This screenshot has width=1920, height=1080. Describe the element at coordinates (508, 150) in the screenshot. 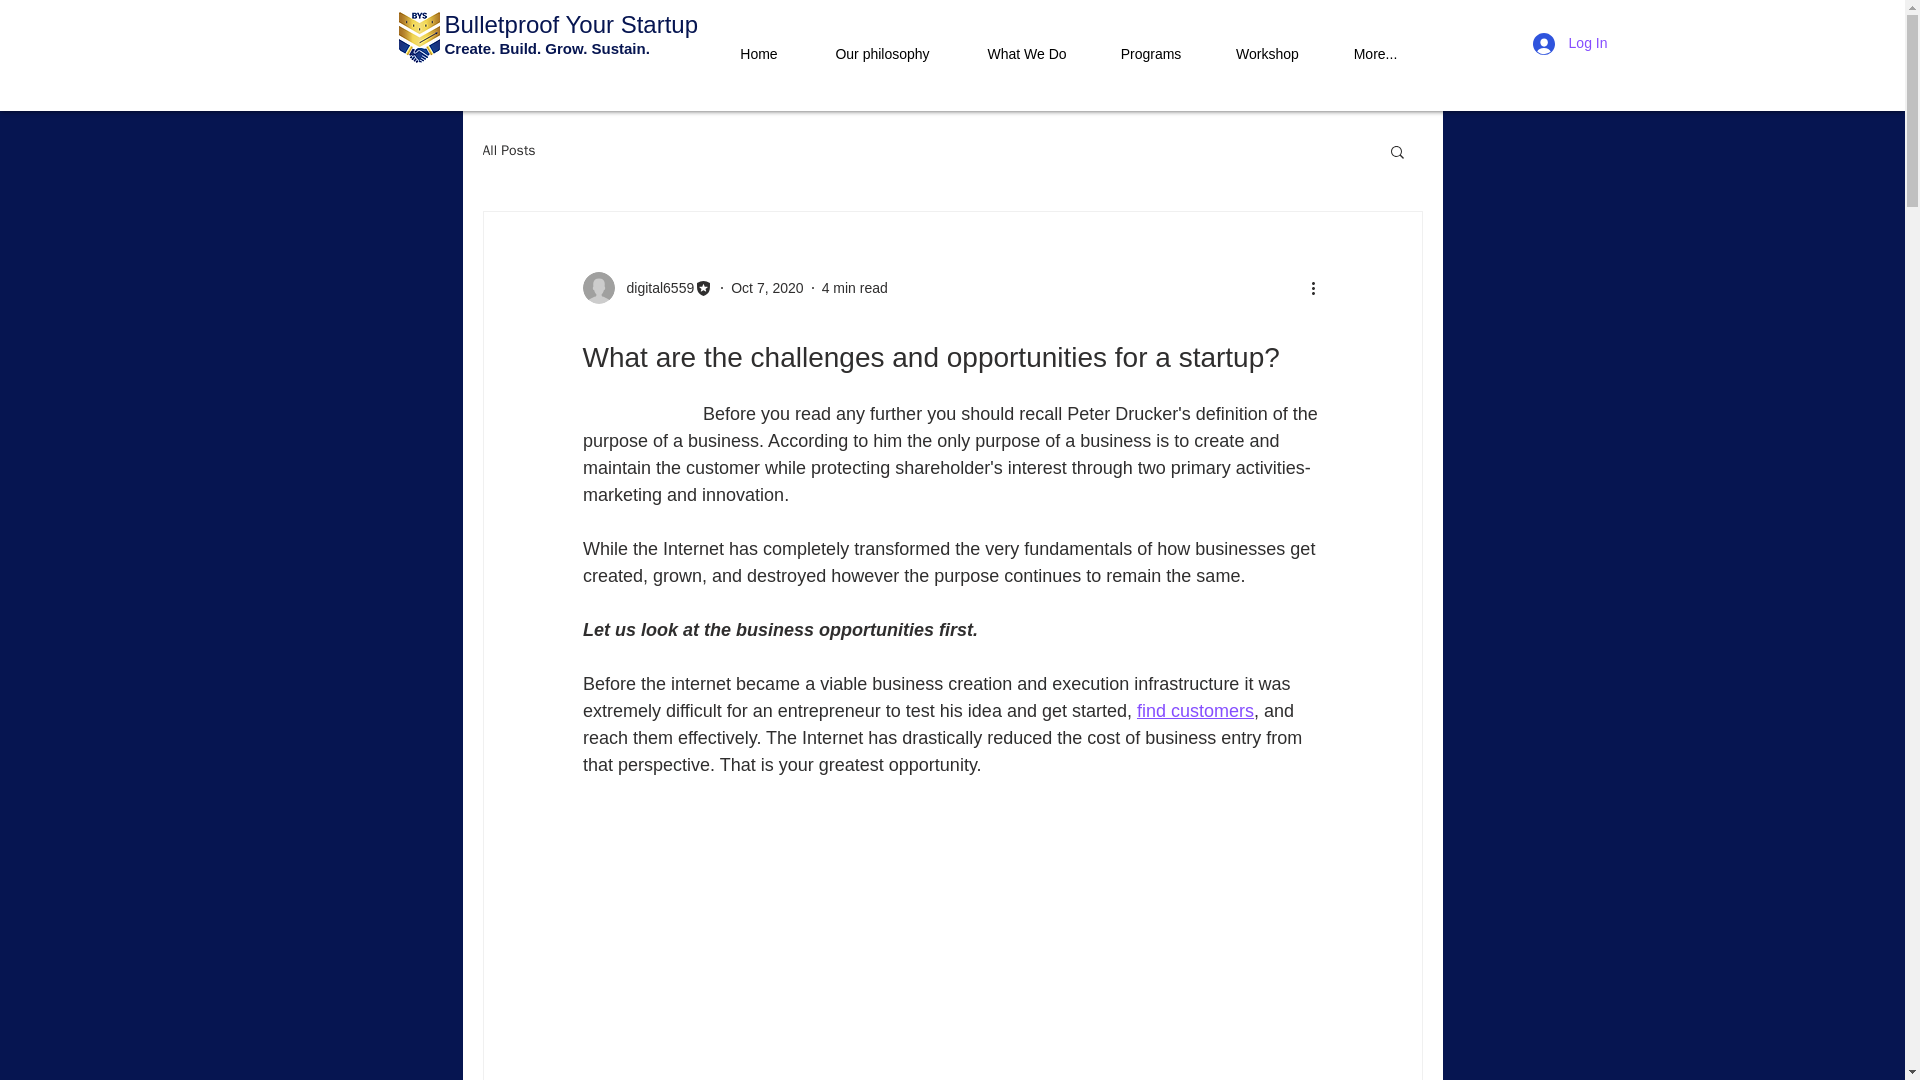

I see `All Posts` at that location.